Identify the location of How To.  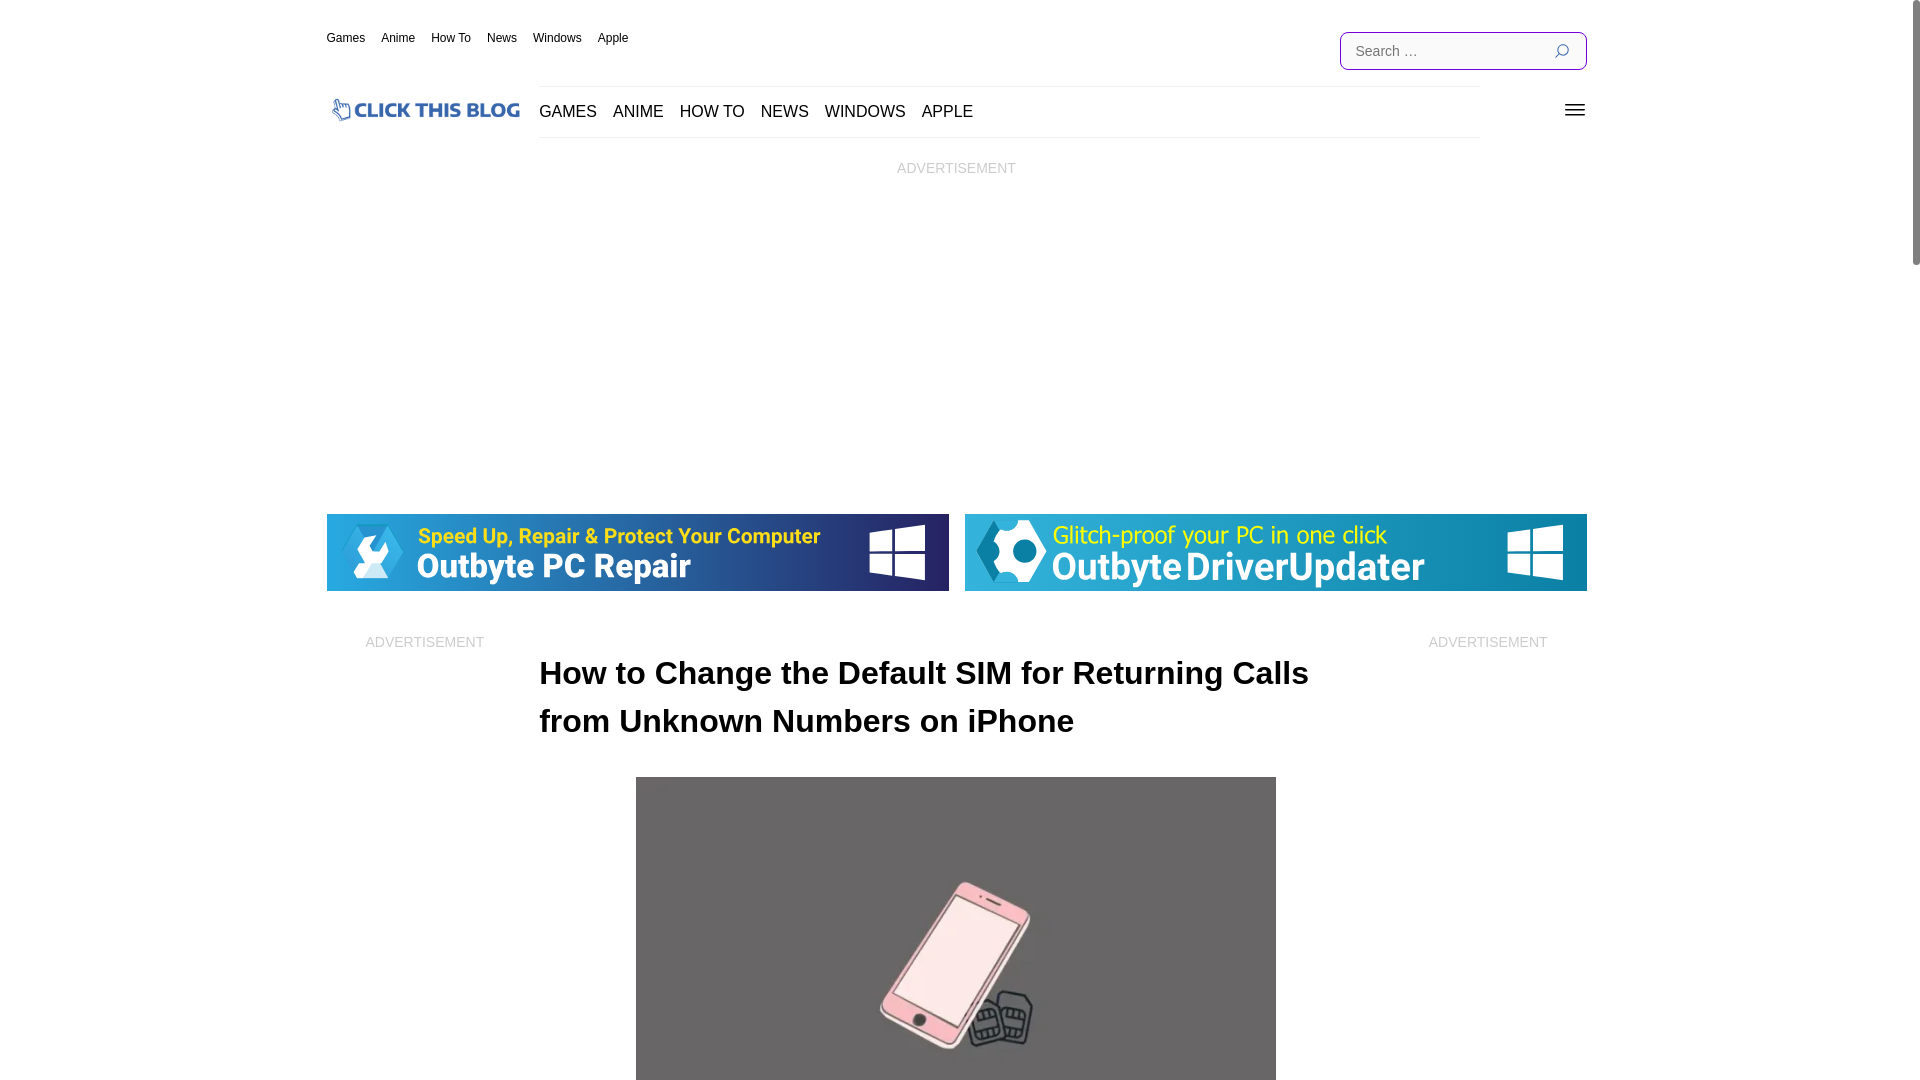
(450, 38).